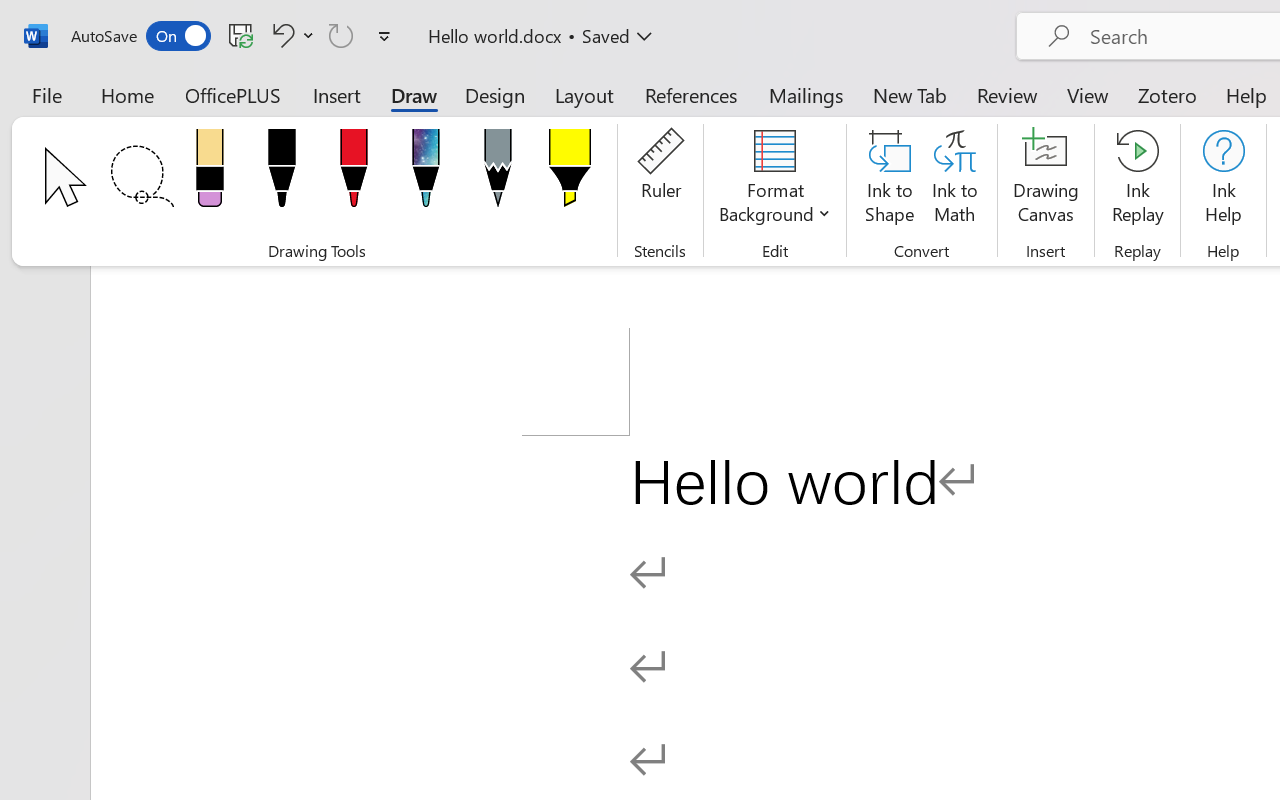 Image resolution: width=1280 pixels, height=800 pixels. I want to click on Home, so click(128, 94).